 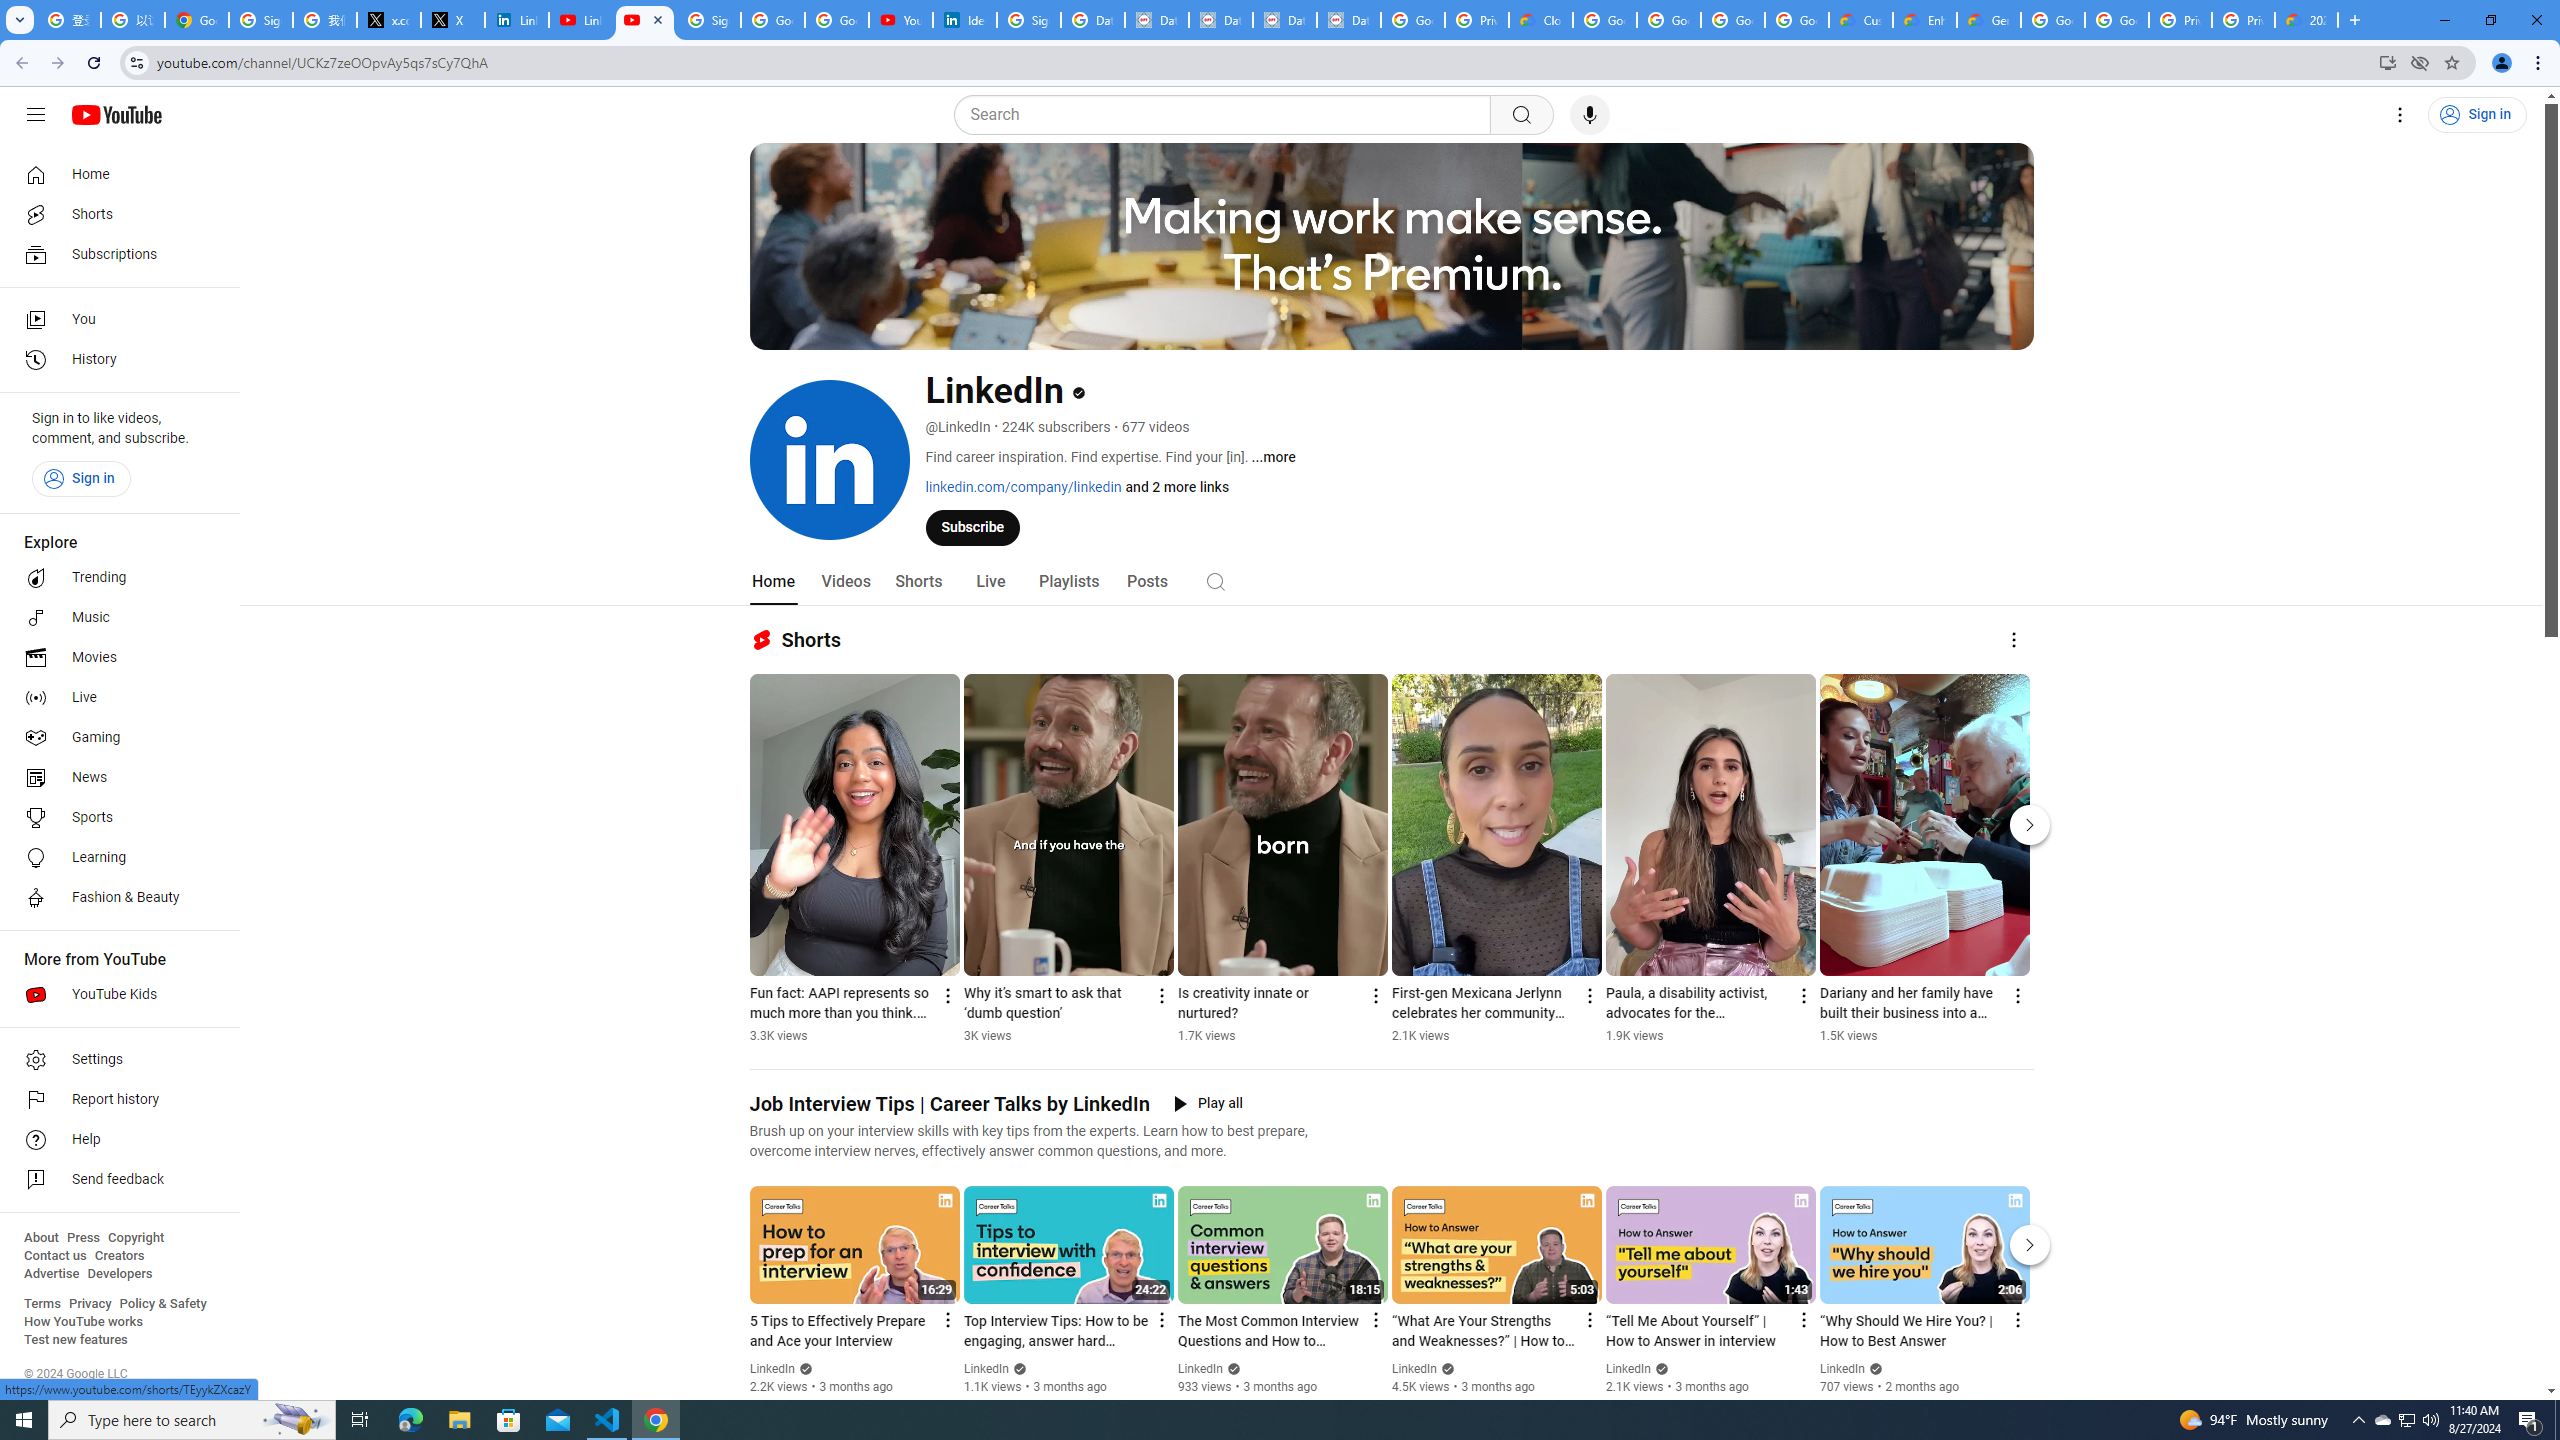 What do you see at coordinates (114, 1140) in the screenshot?
I see `Help` at bounding box center [114, 1140].